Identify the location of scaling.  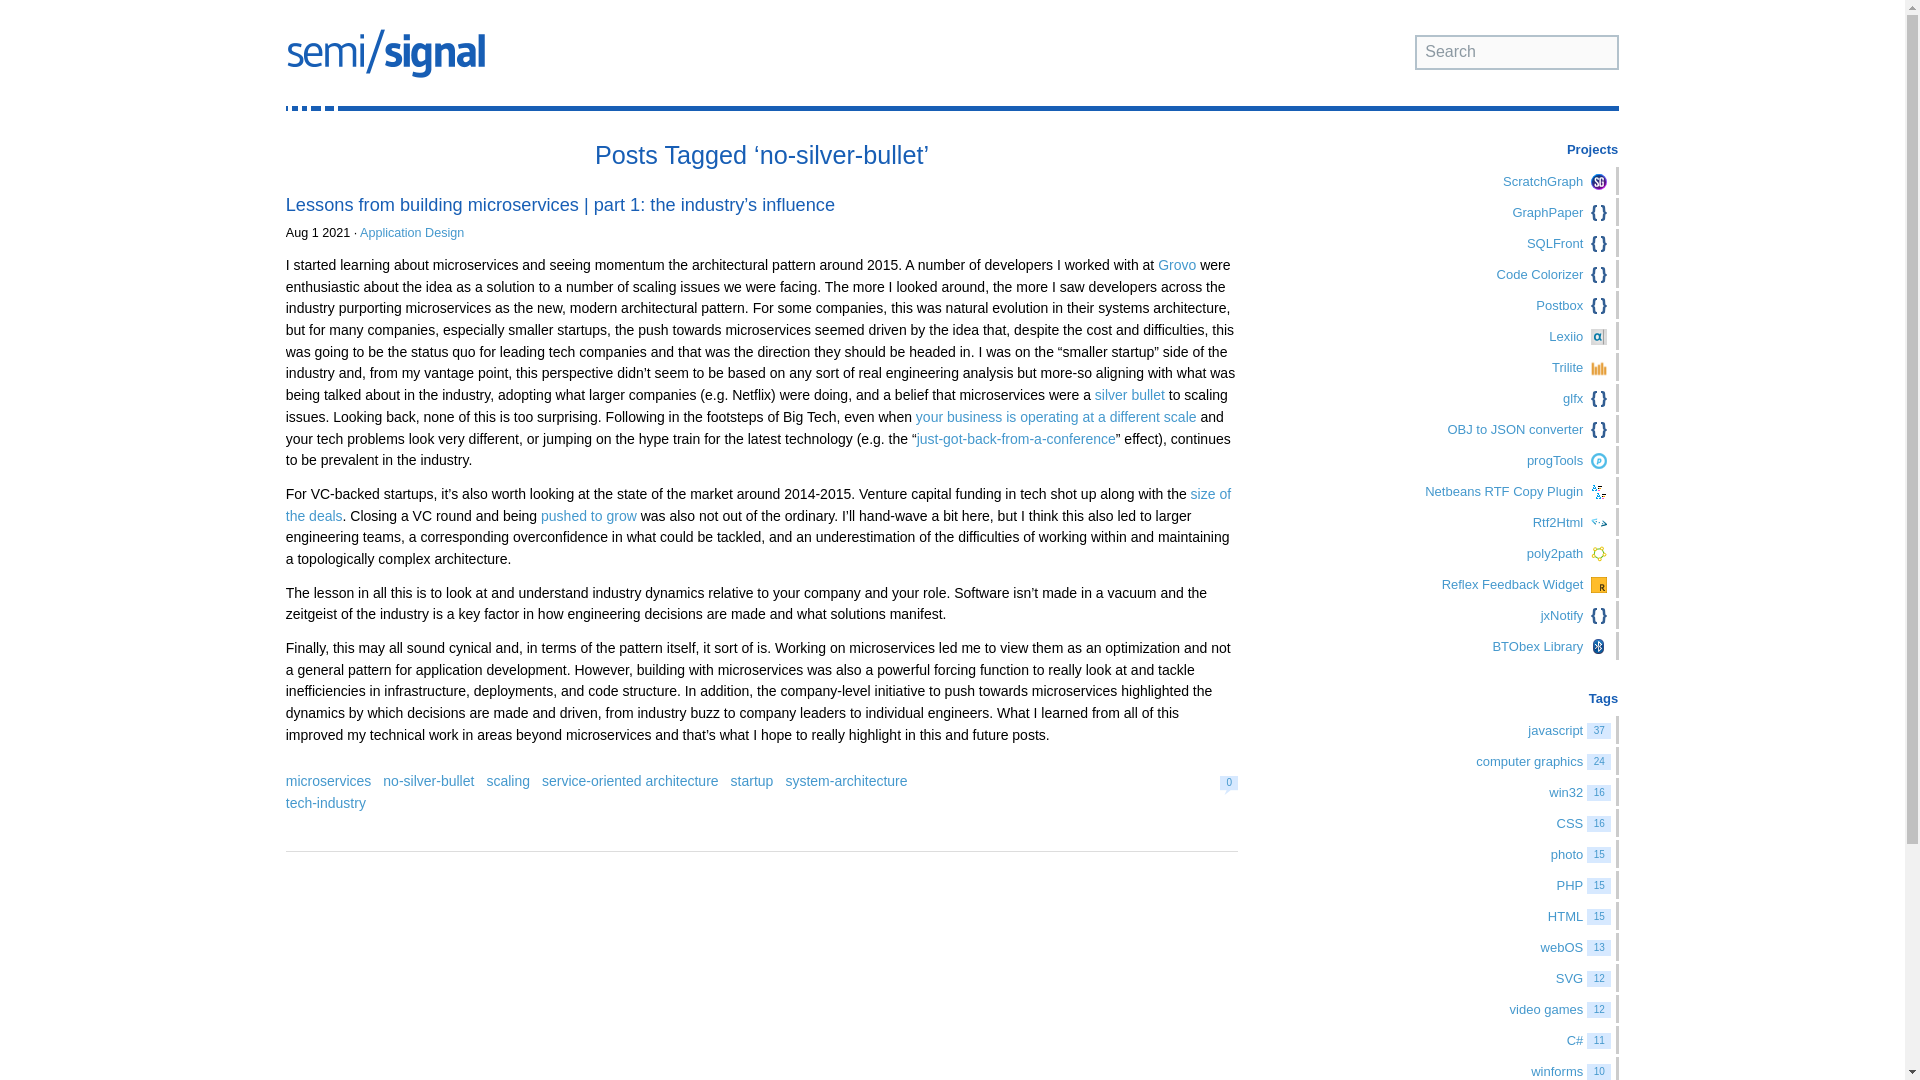
(507, 781).